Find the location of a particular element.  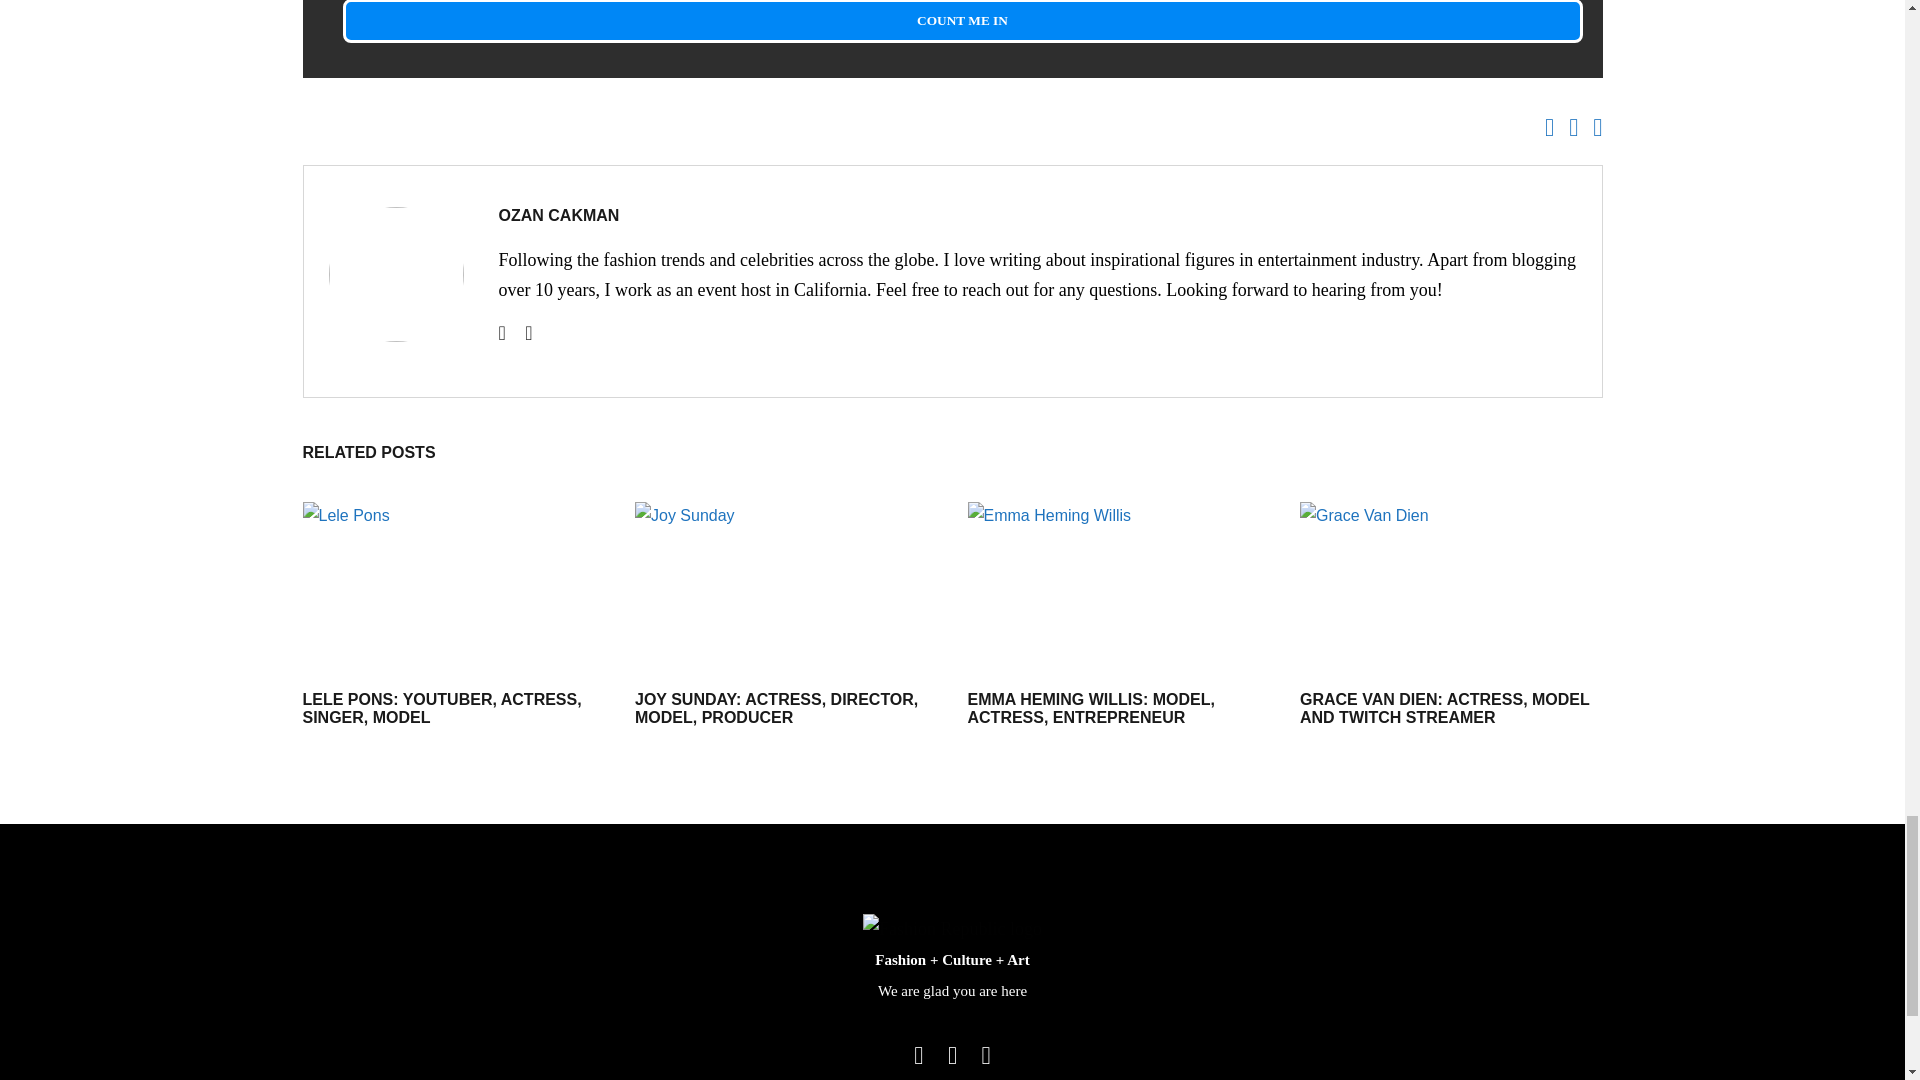

Grace Van Dien: Actress, Model and Twitch Streamer is located at coordinates (1451, 586).